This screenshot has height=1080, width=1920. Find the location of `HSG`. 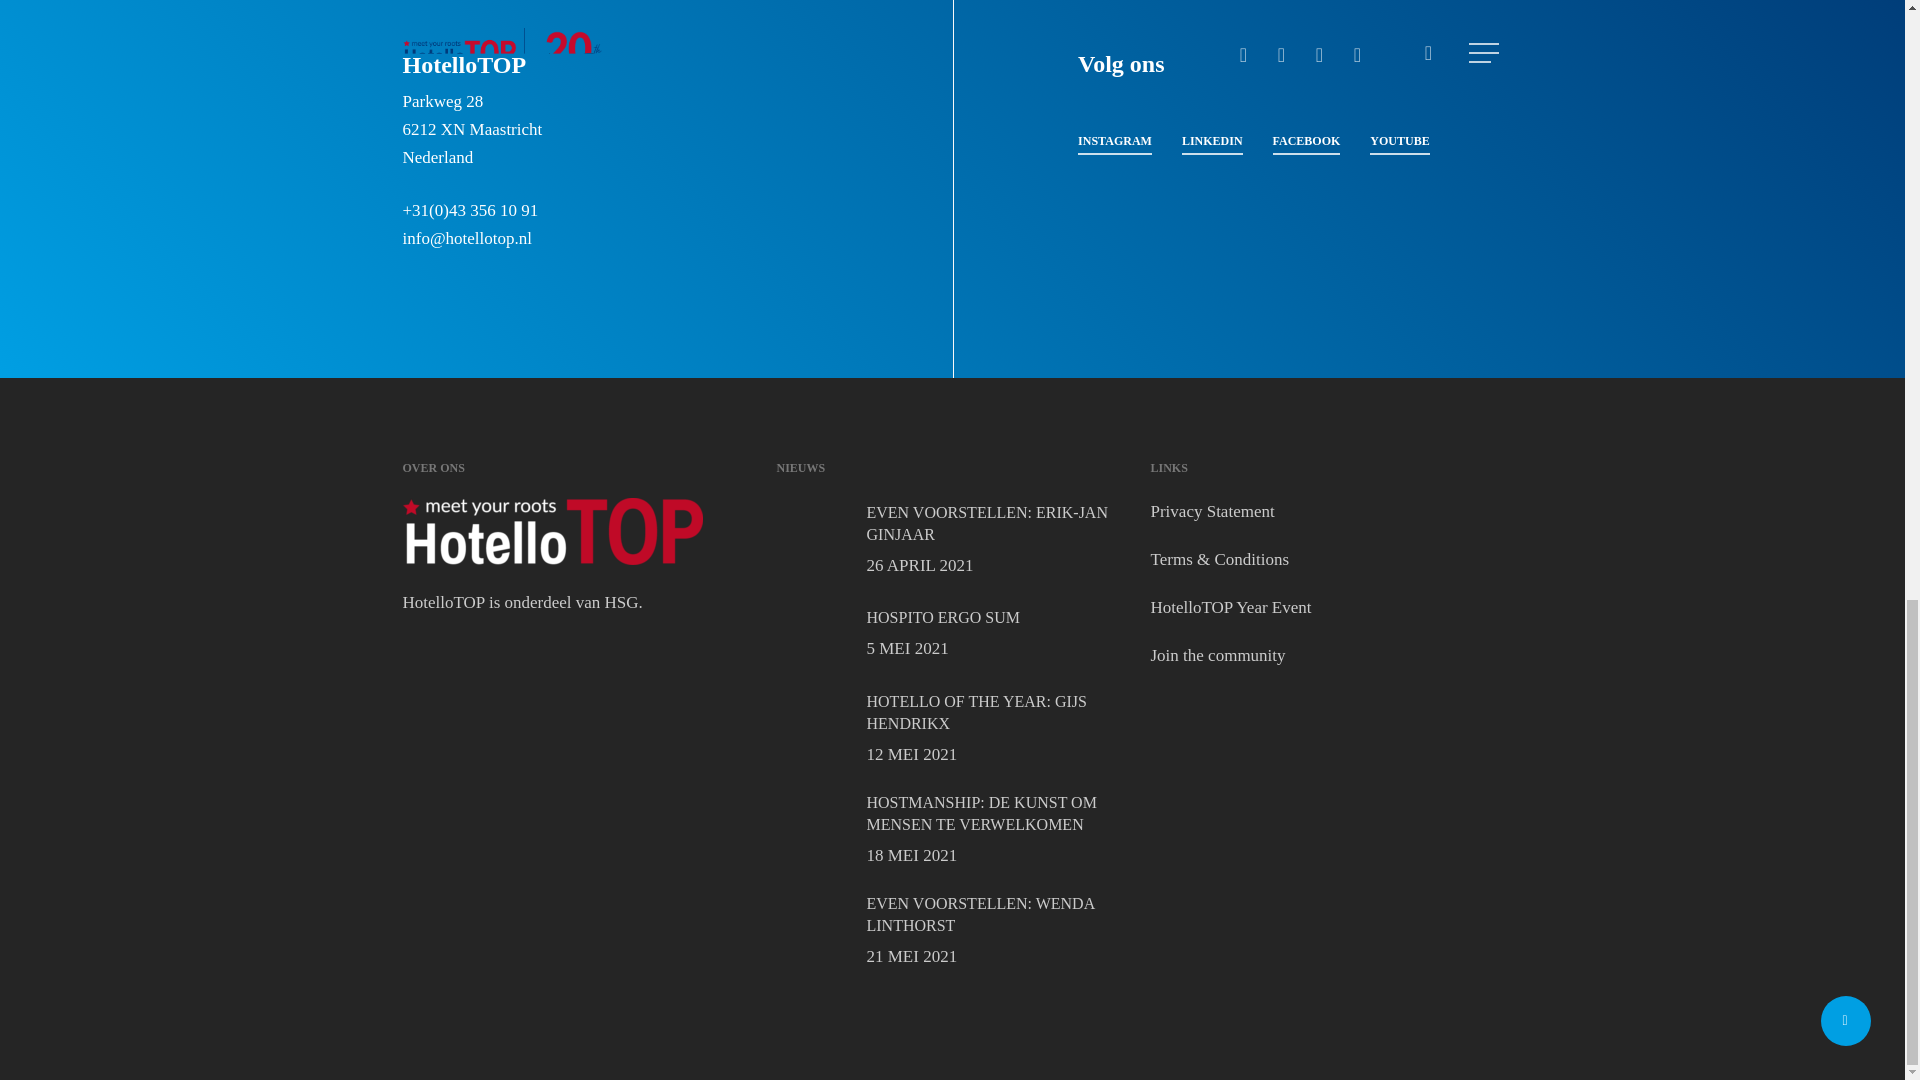

HSG is located at coordinates (622, 602).